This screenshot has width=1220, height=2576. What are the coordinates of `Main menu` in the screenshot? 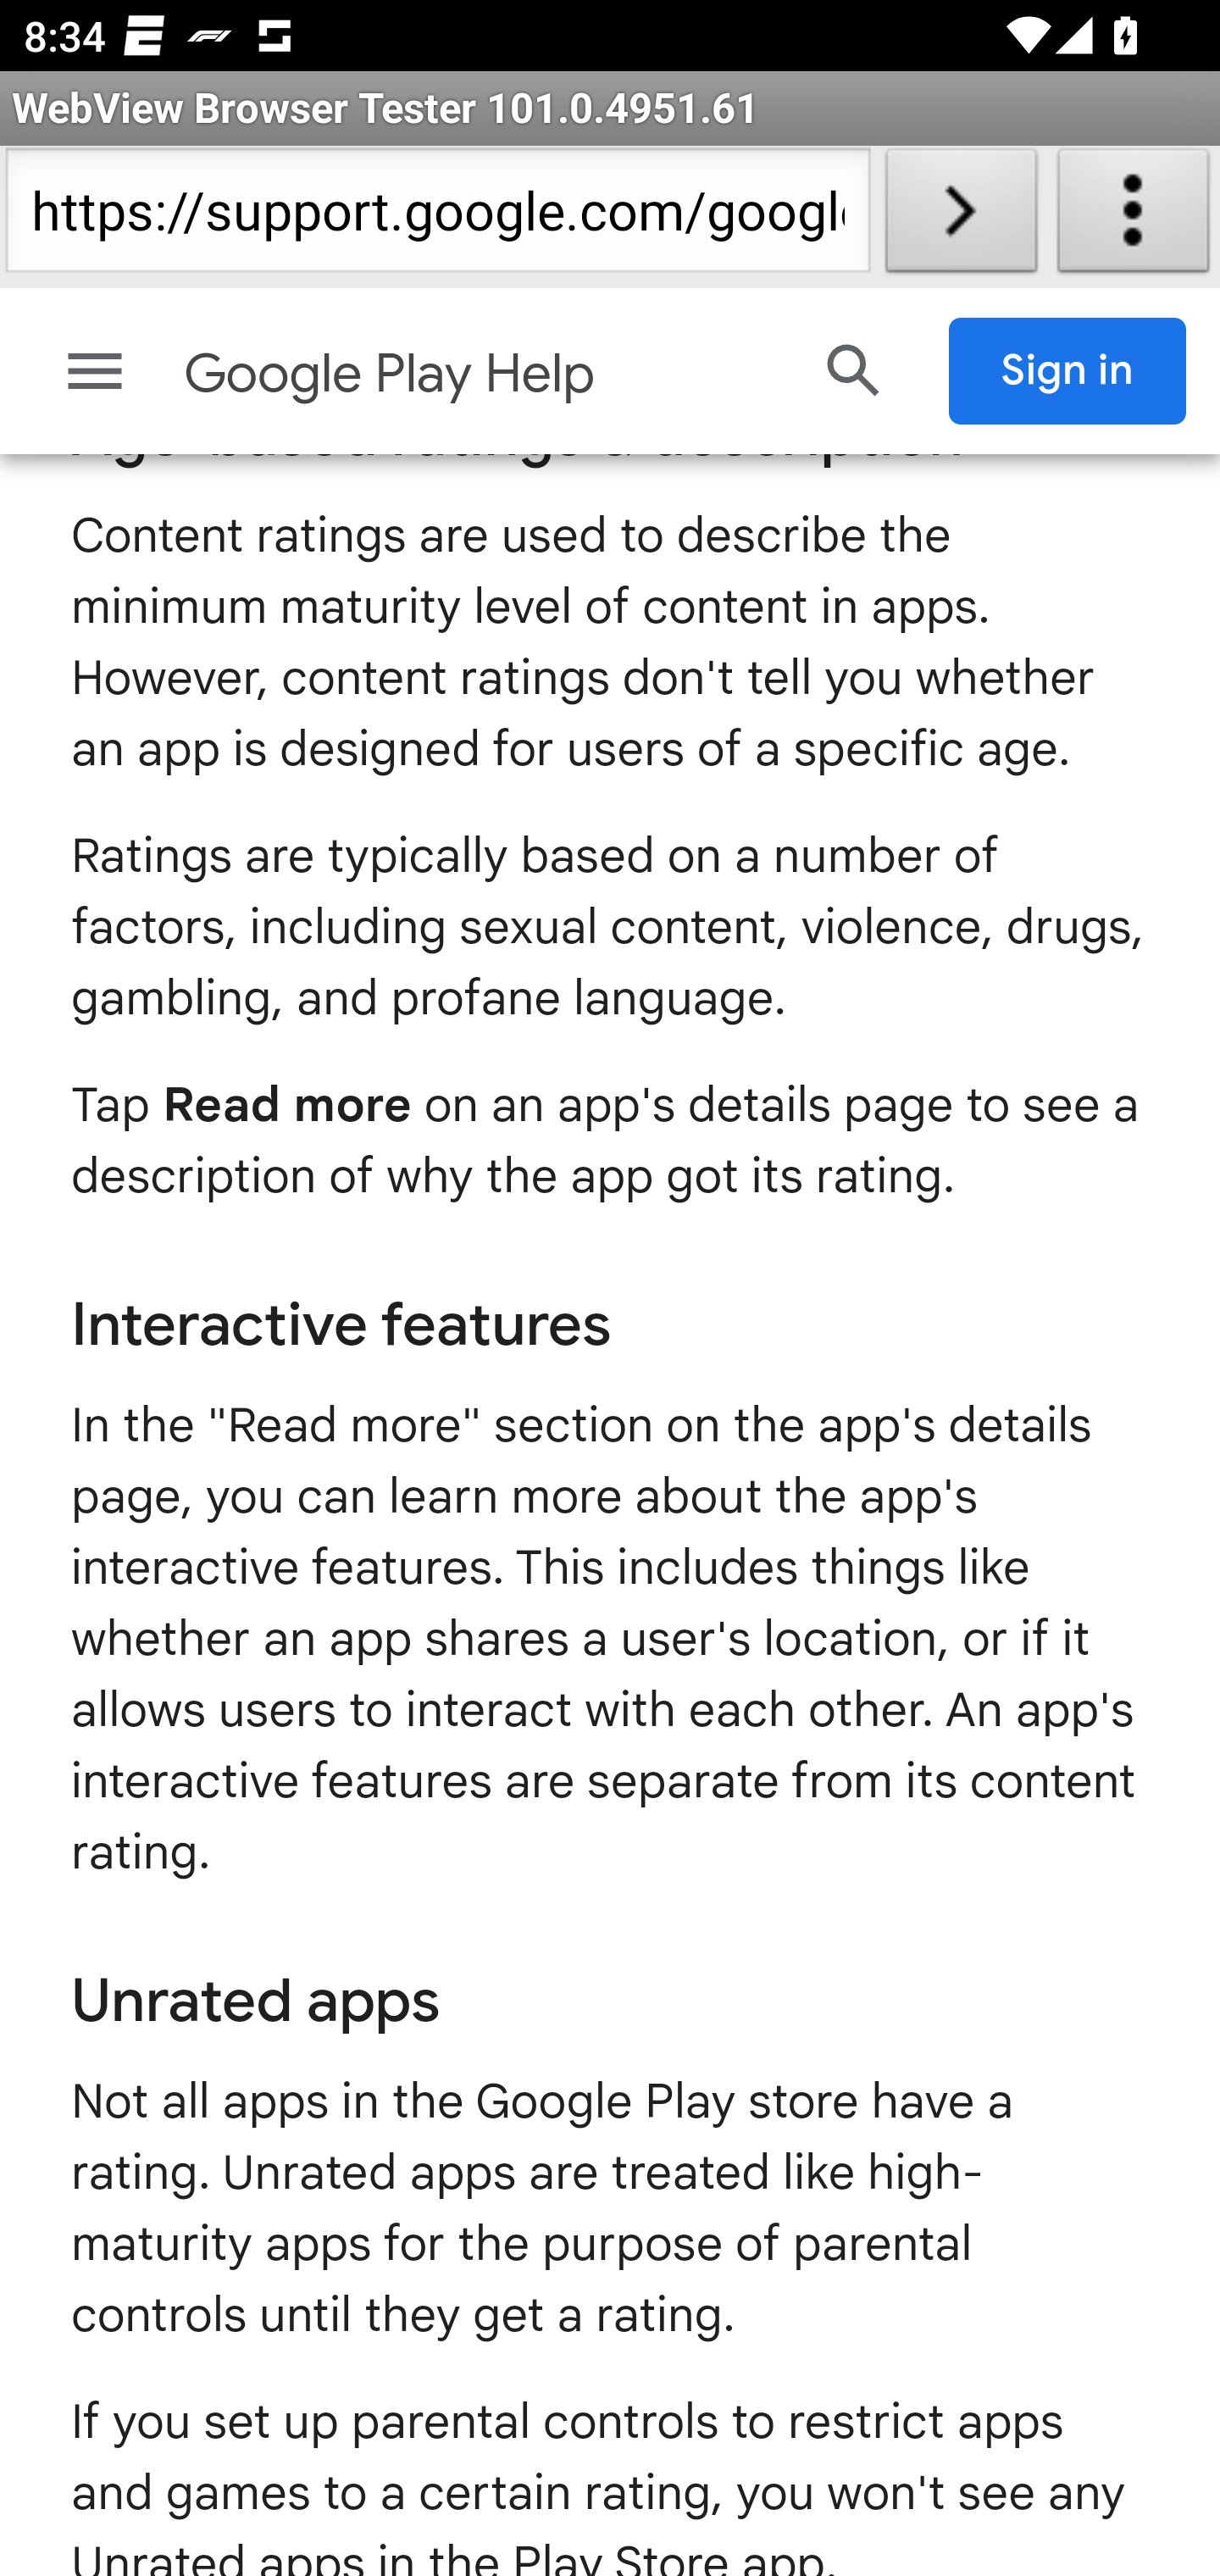 It's located at (95, 371).